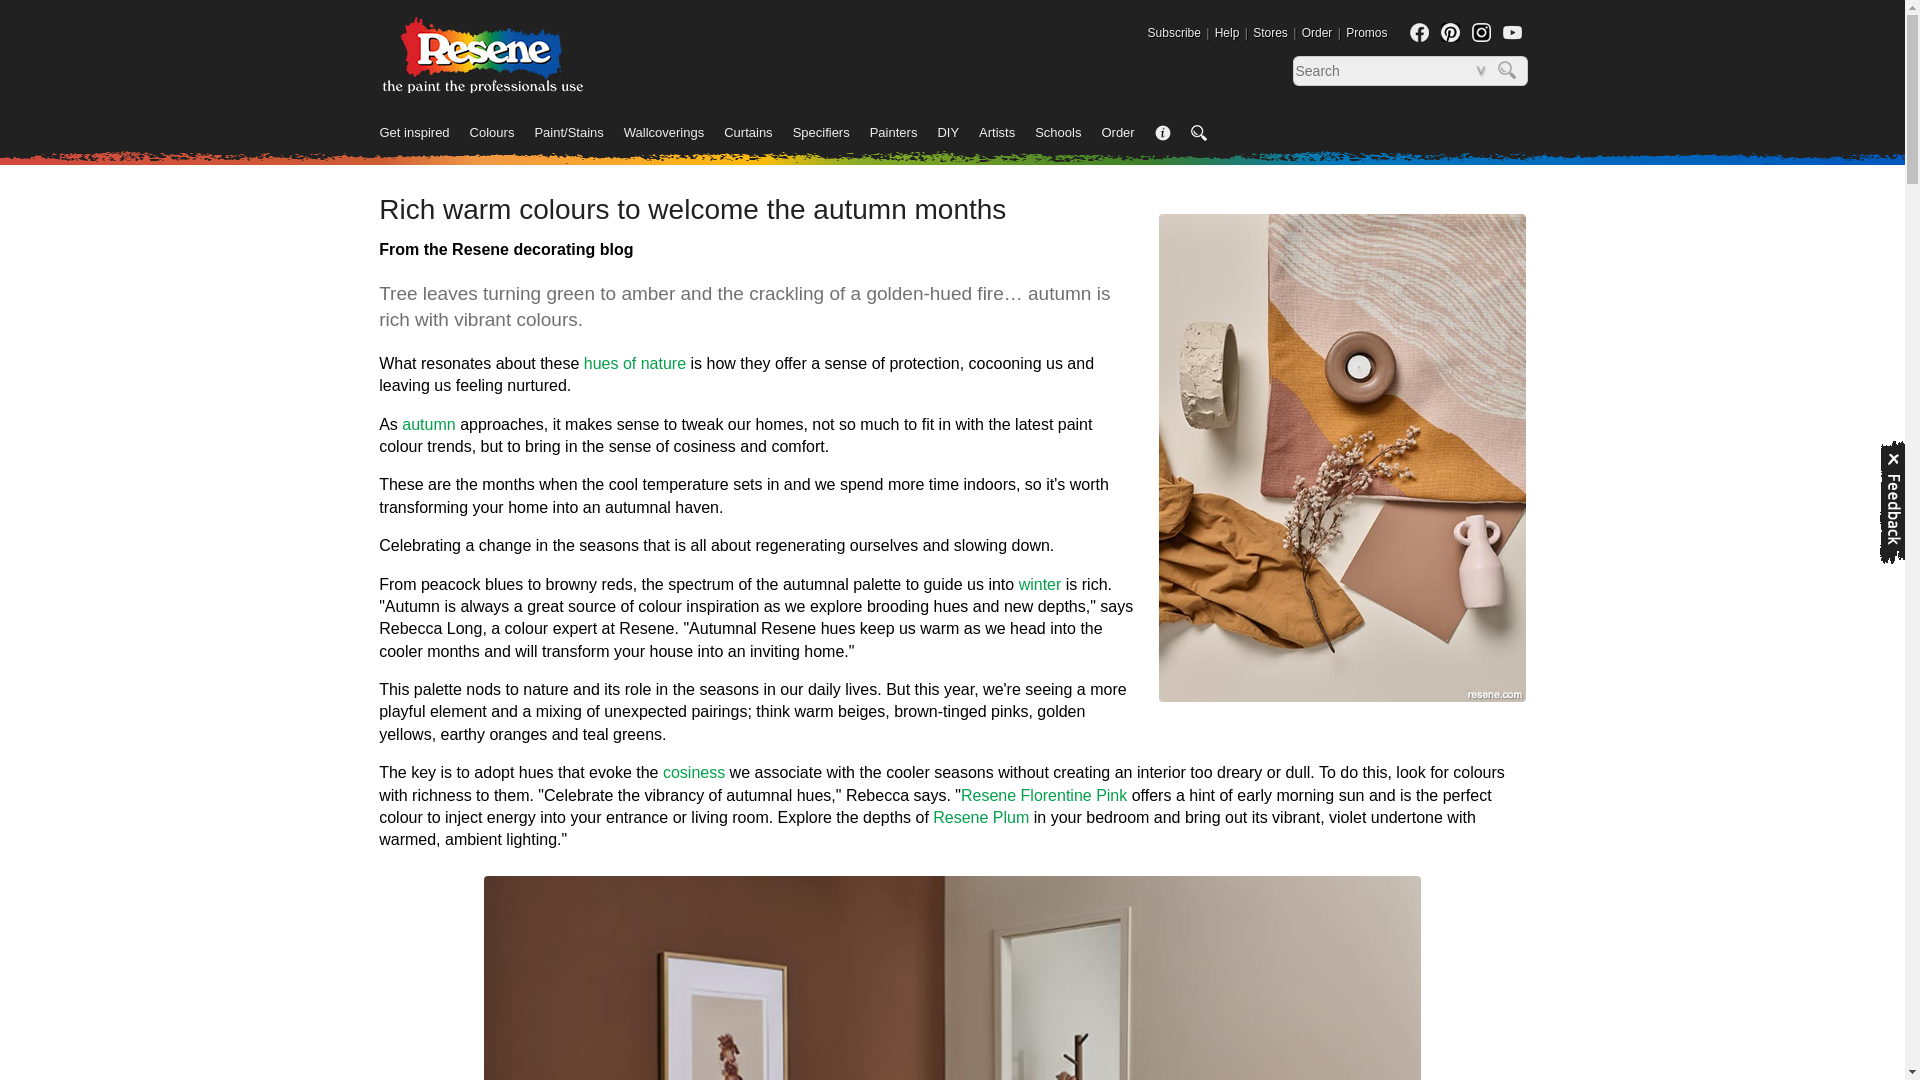  I want to click on Winter 2023 colour trends, so click(1040, 584).